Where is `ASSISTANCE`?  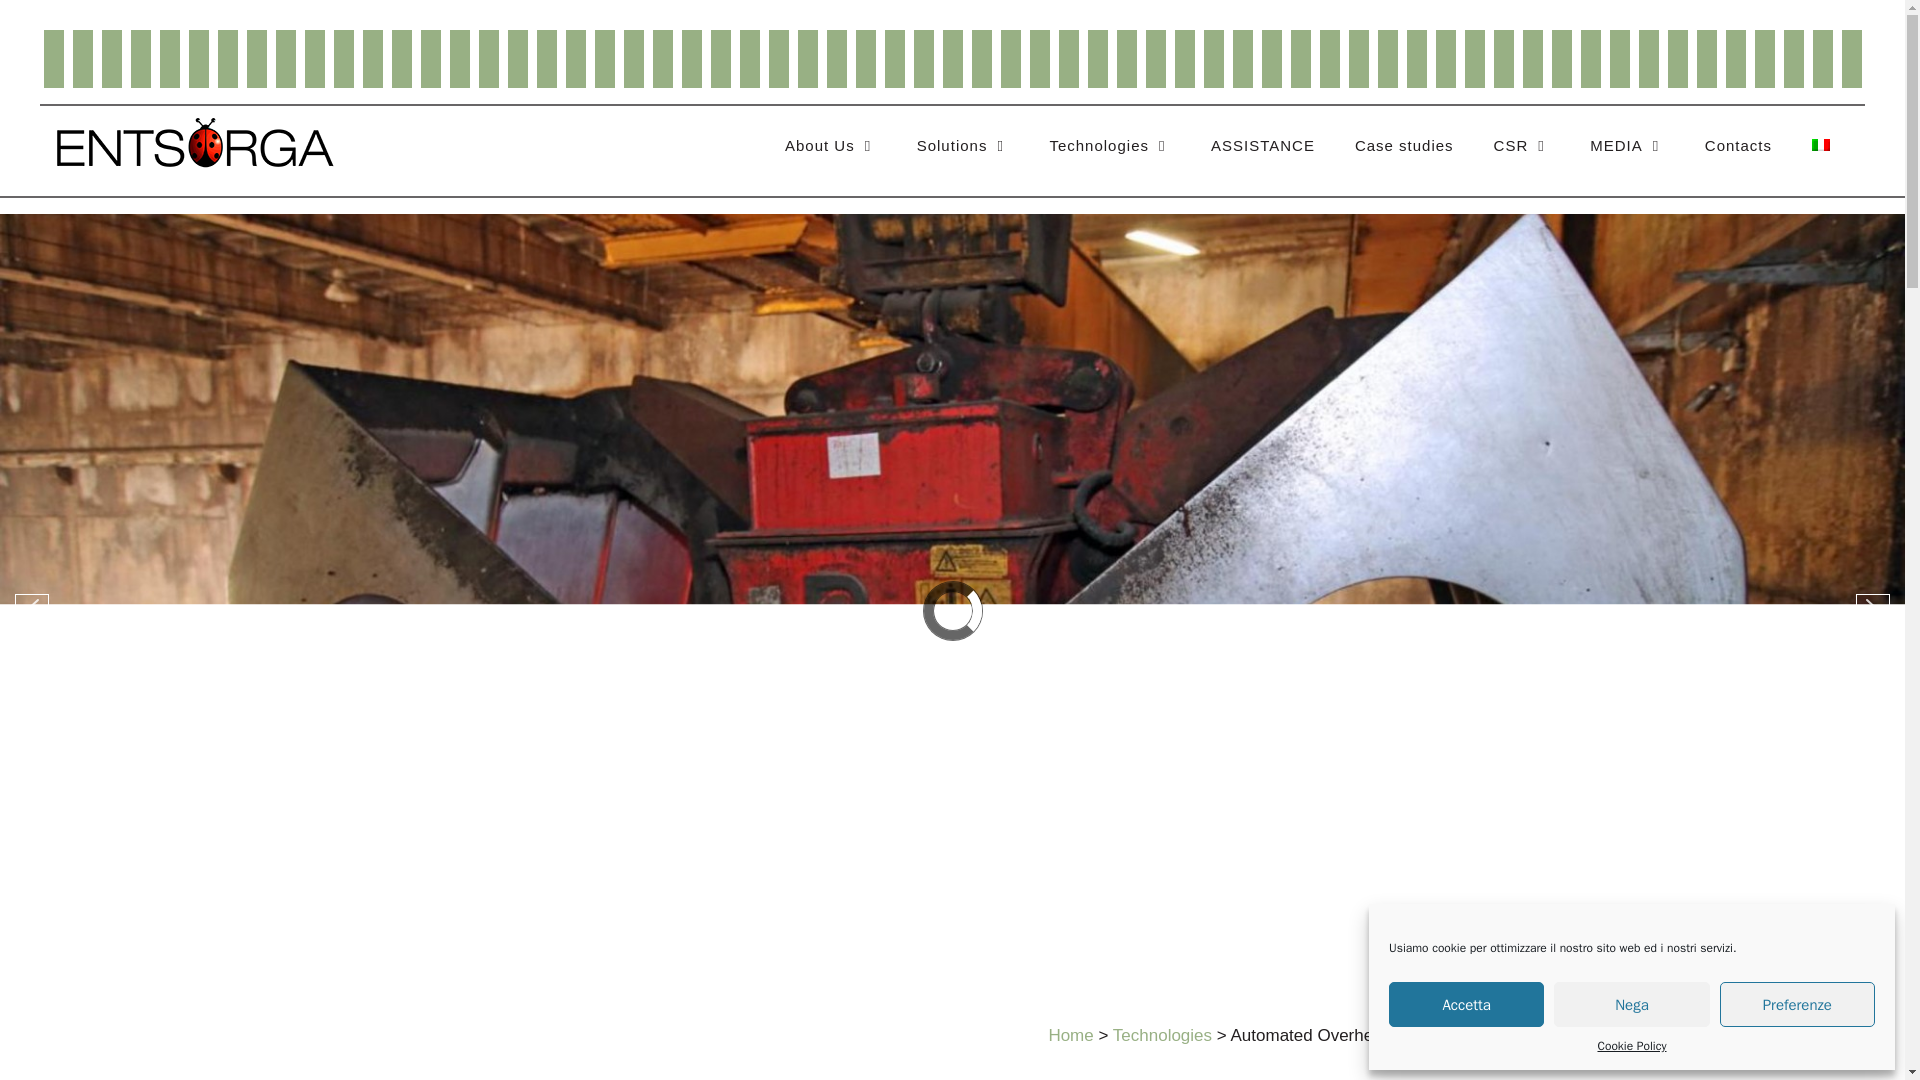
ASSISTANCE is located at coordinates (1262, 146).